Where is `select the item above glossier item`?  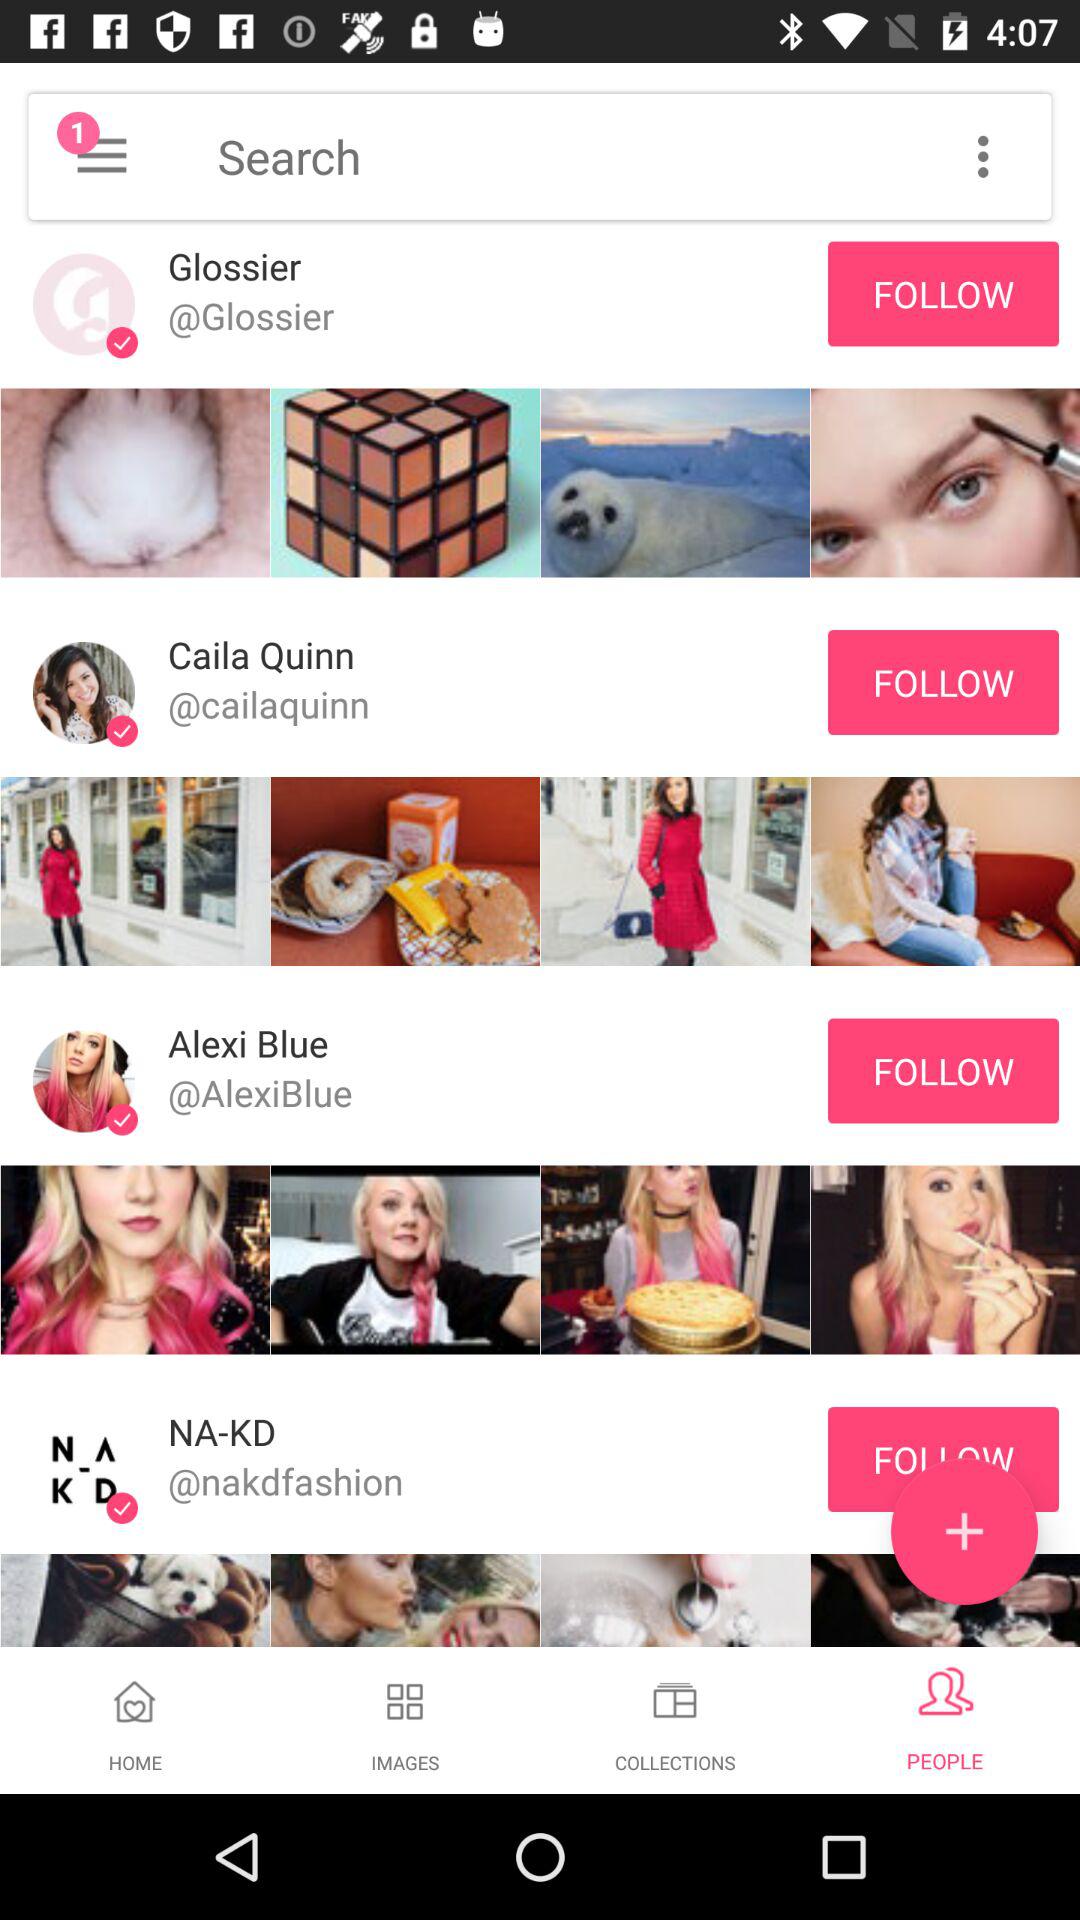
select the item above glossier item is located at coordinates (102, 156).